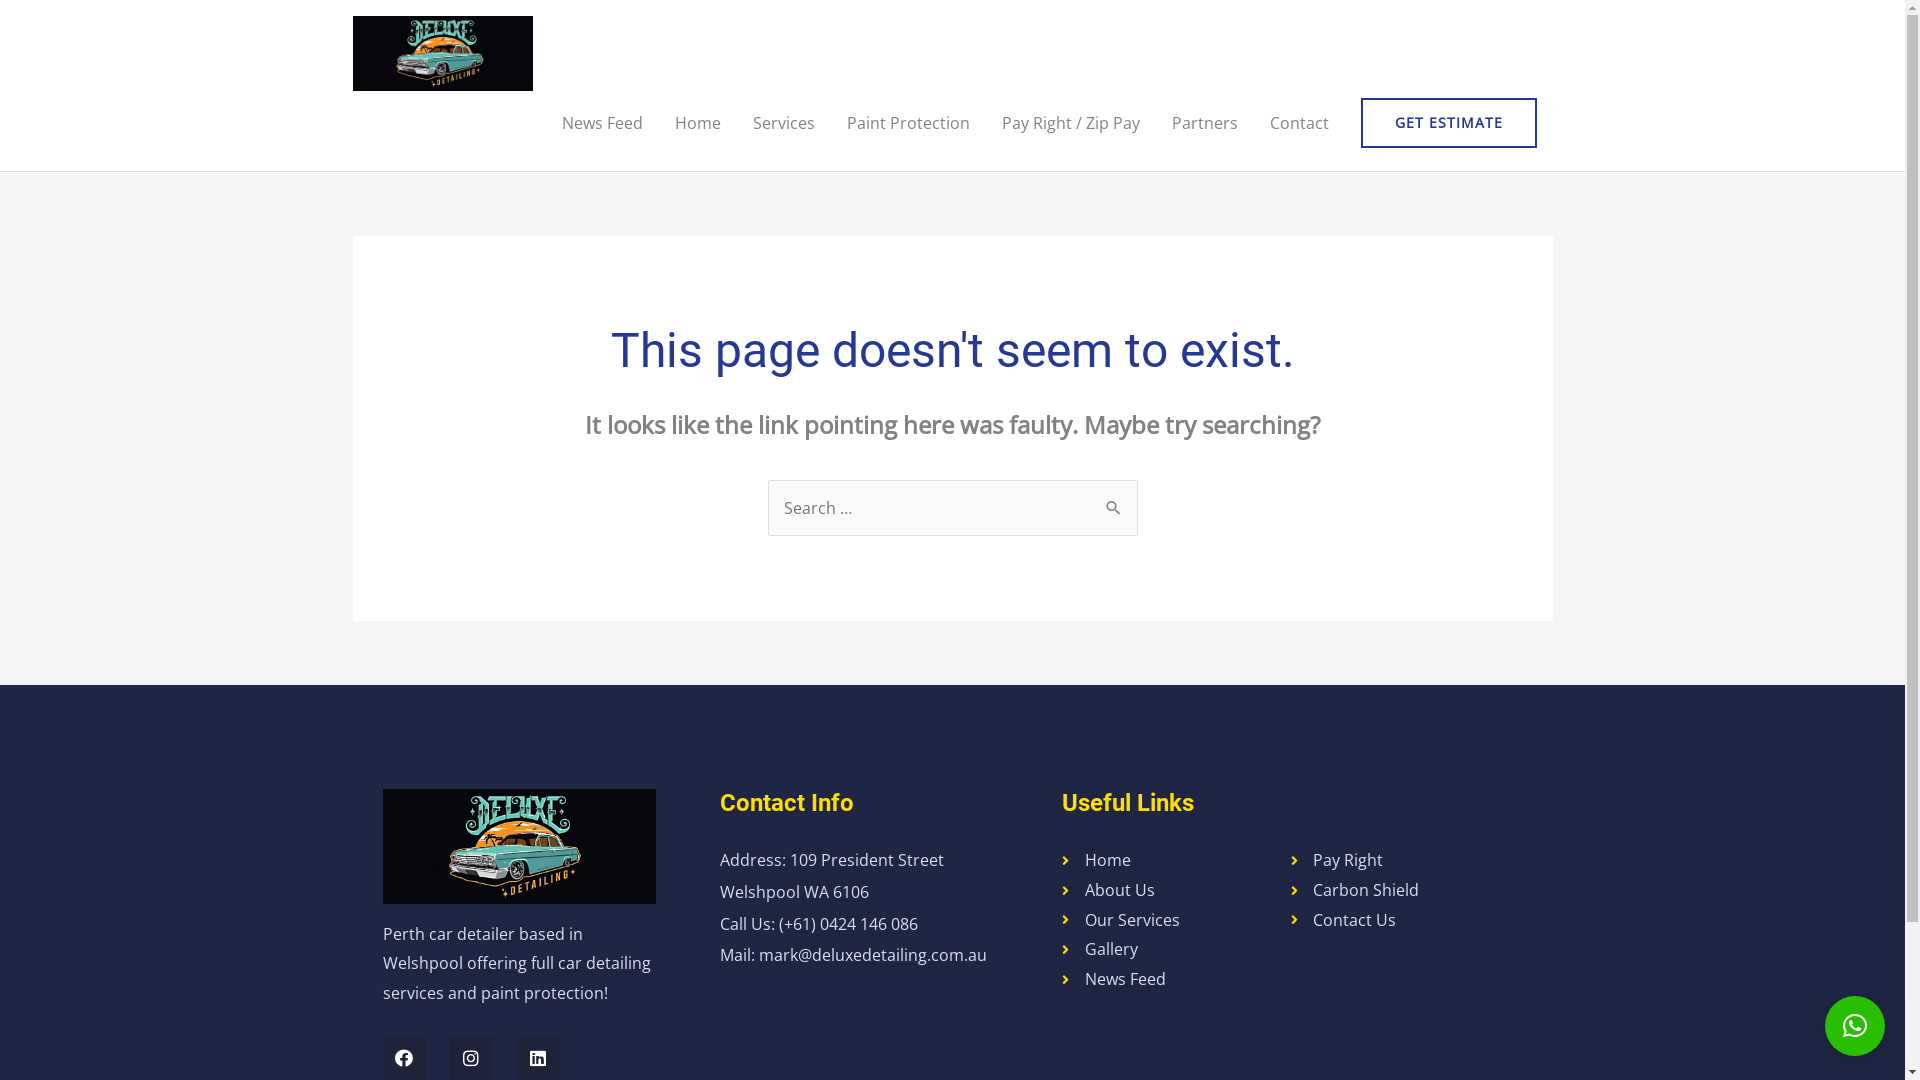 This screenshot has width=1920, height=1080. What do you see at coordinates (1405, 891) in the screenshot?
I see `Carbon Shield` at bounding box center [1405, 891].